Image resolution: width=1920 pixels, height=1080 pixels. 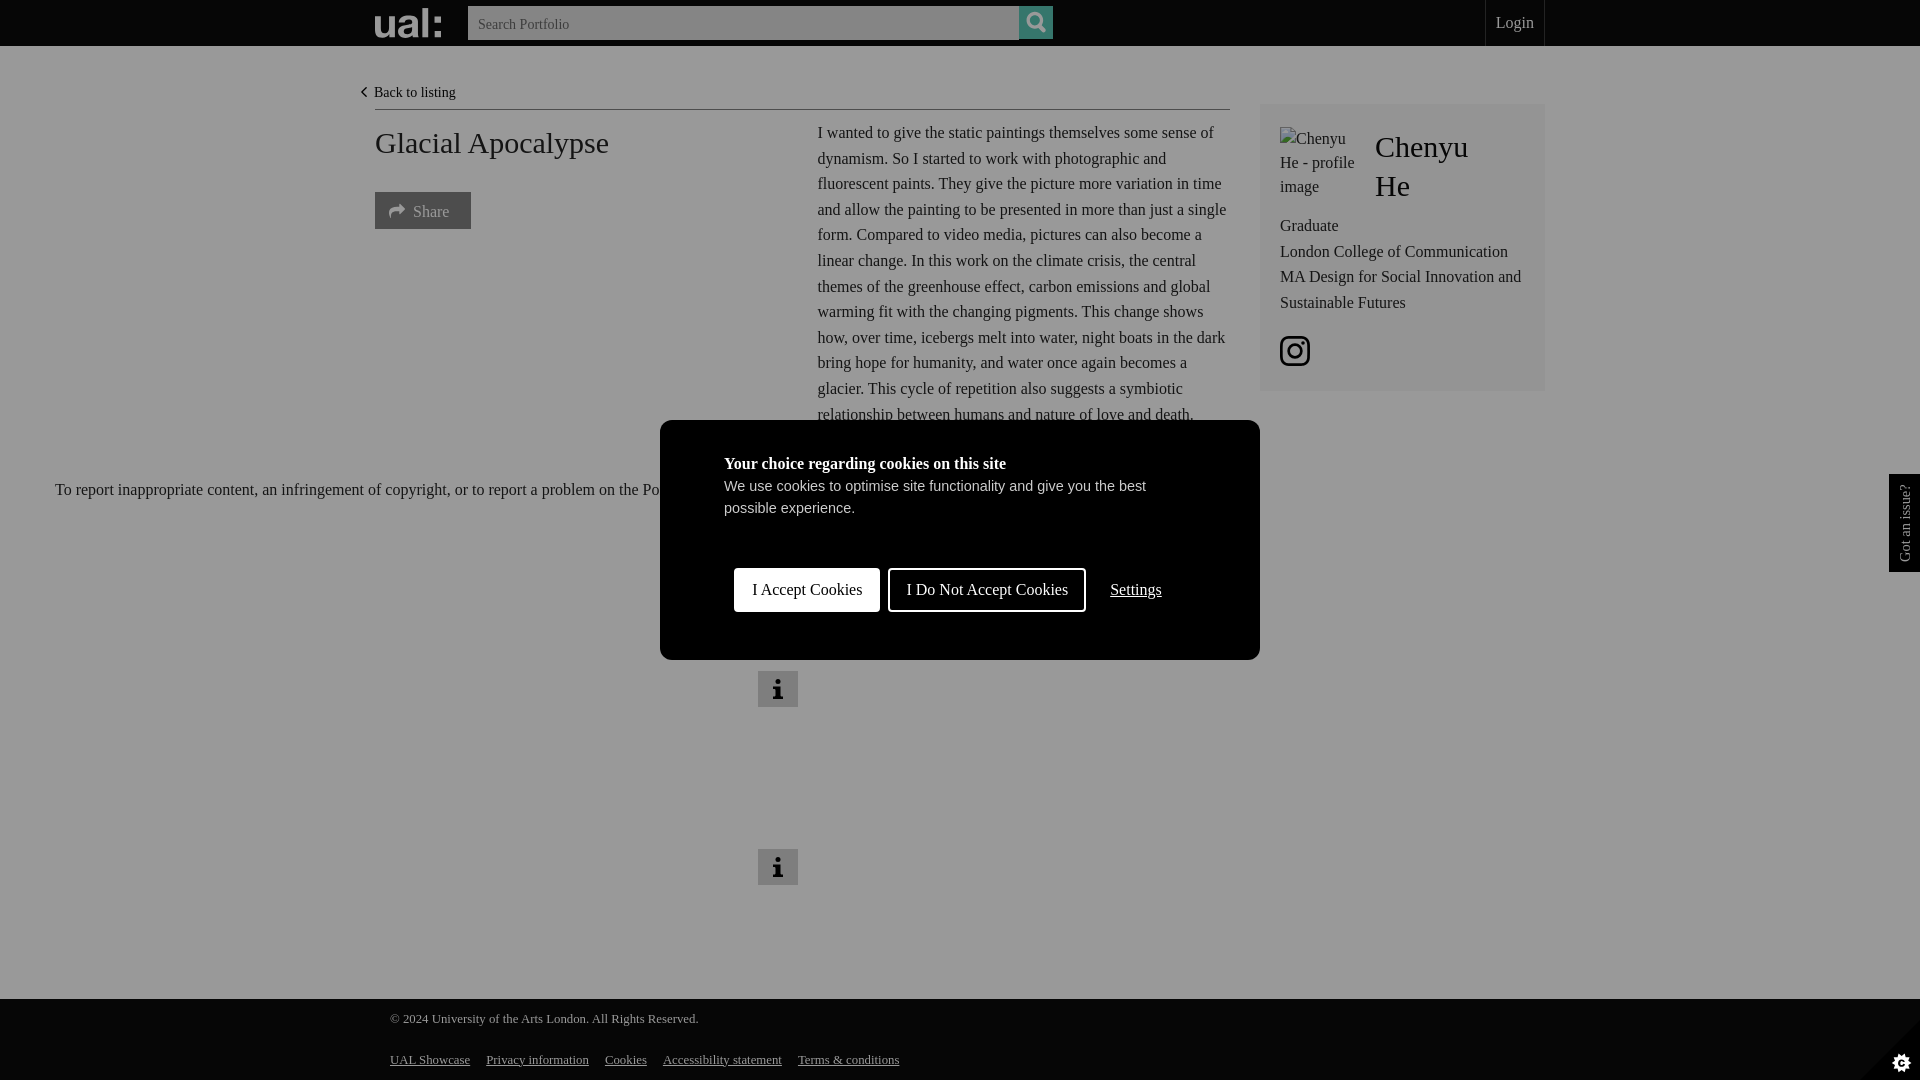 I want to click on Back to listing, so click(x=408, y=92).